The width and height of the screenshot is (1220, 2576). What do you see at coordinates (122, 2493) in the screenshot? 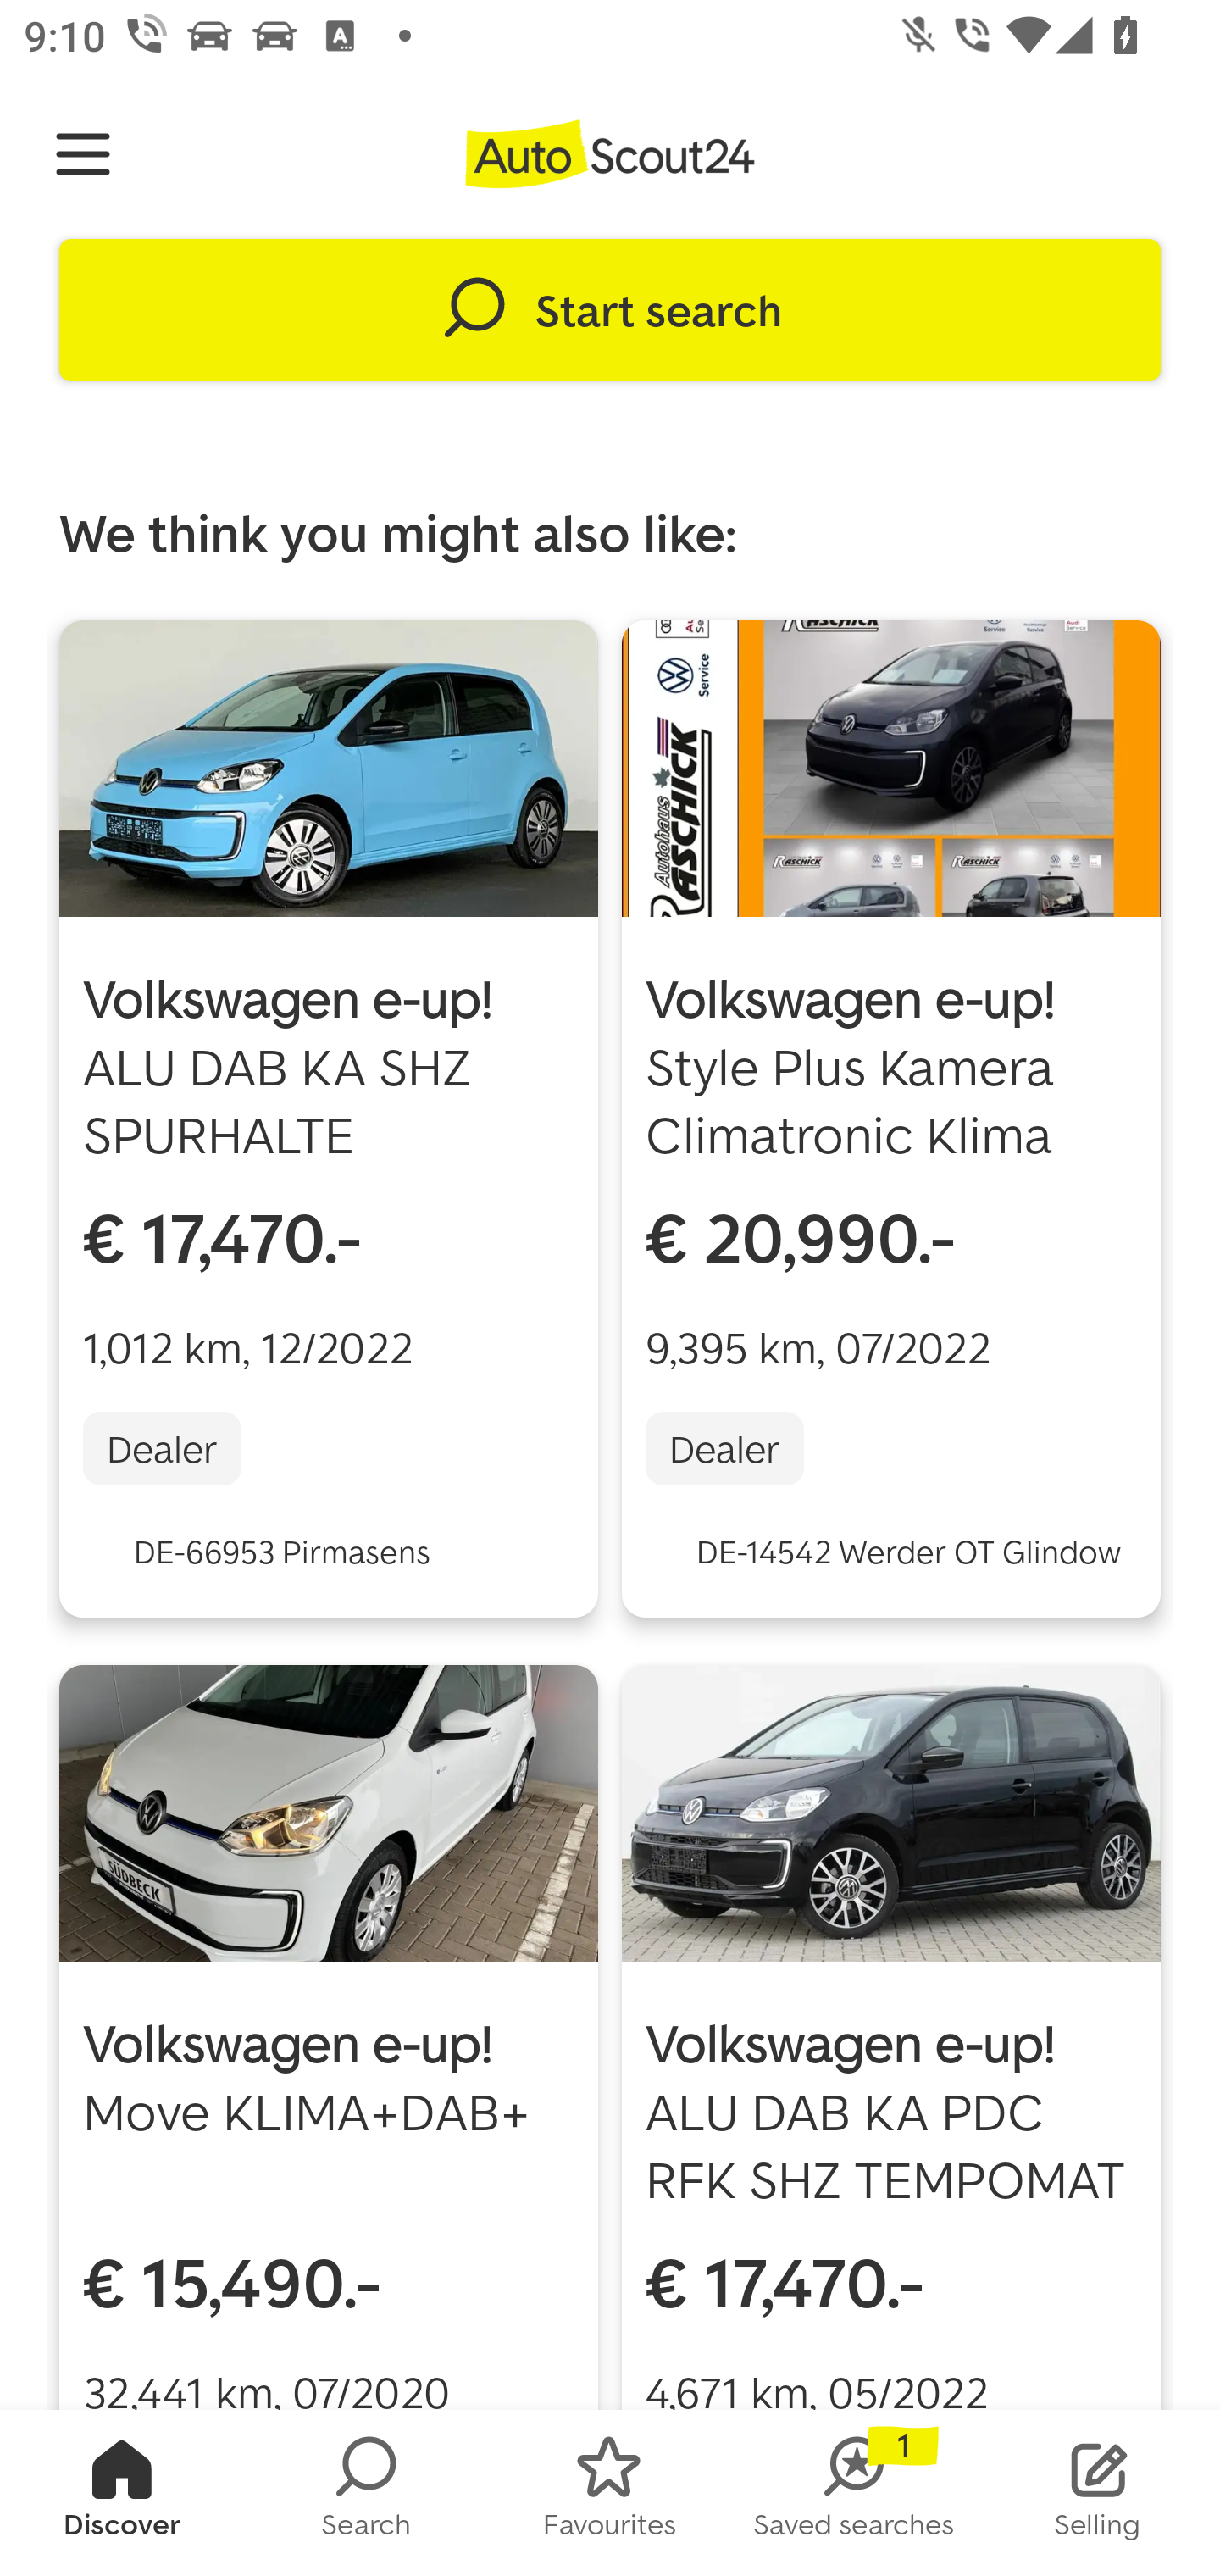
I see `HOMESCREEN Discover` at bounding box center [122, 2493].